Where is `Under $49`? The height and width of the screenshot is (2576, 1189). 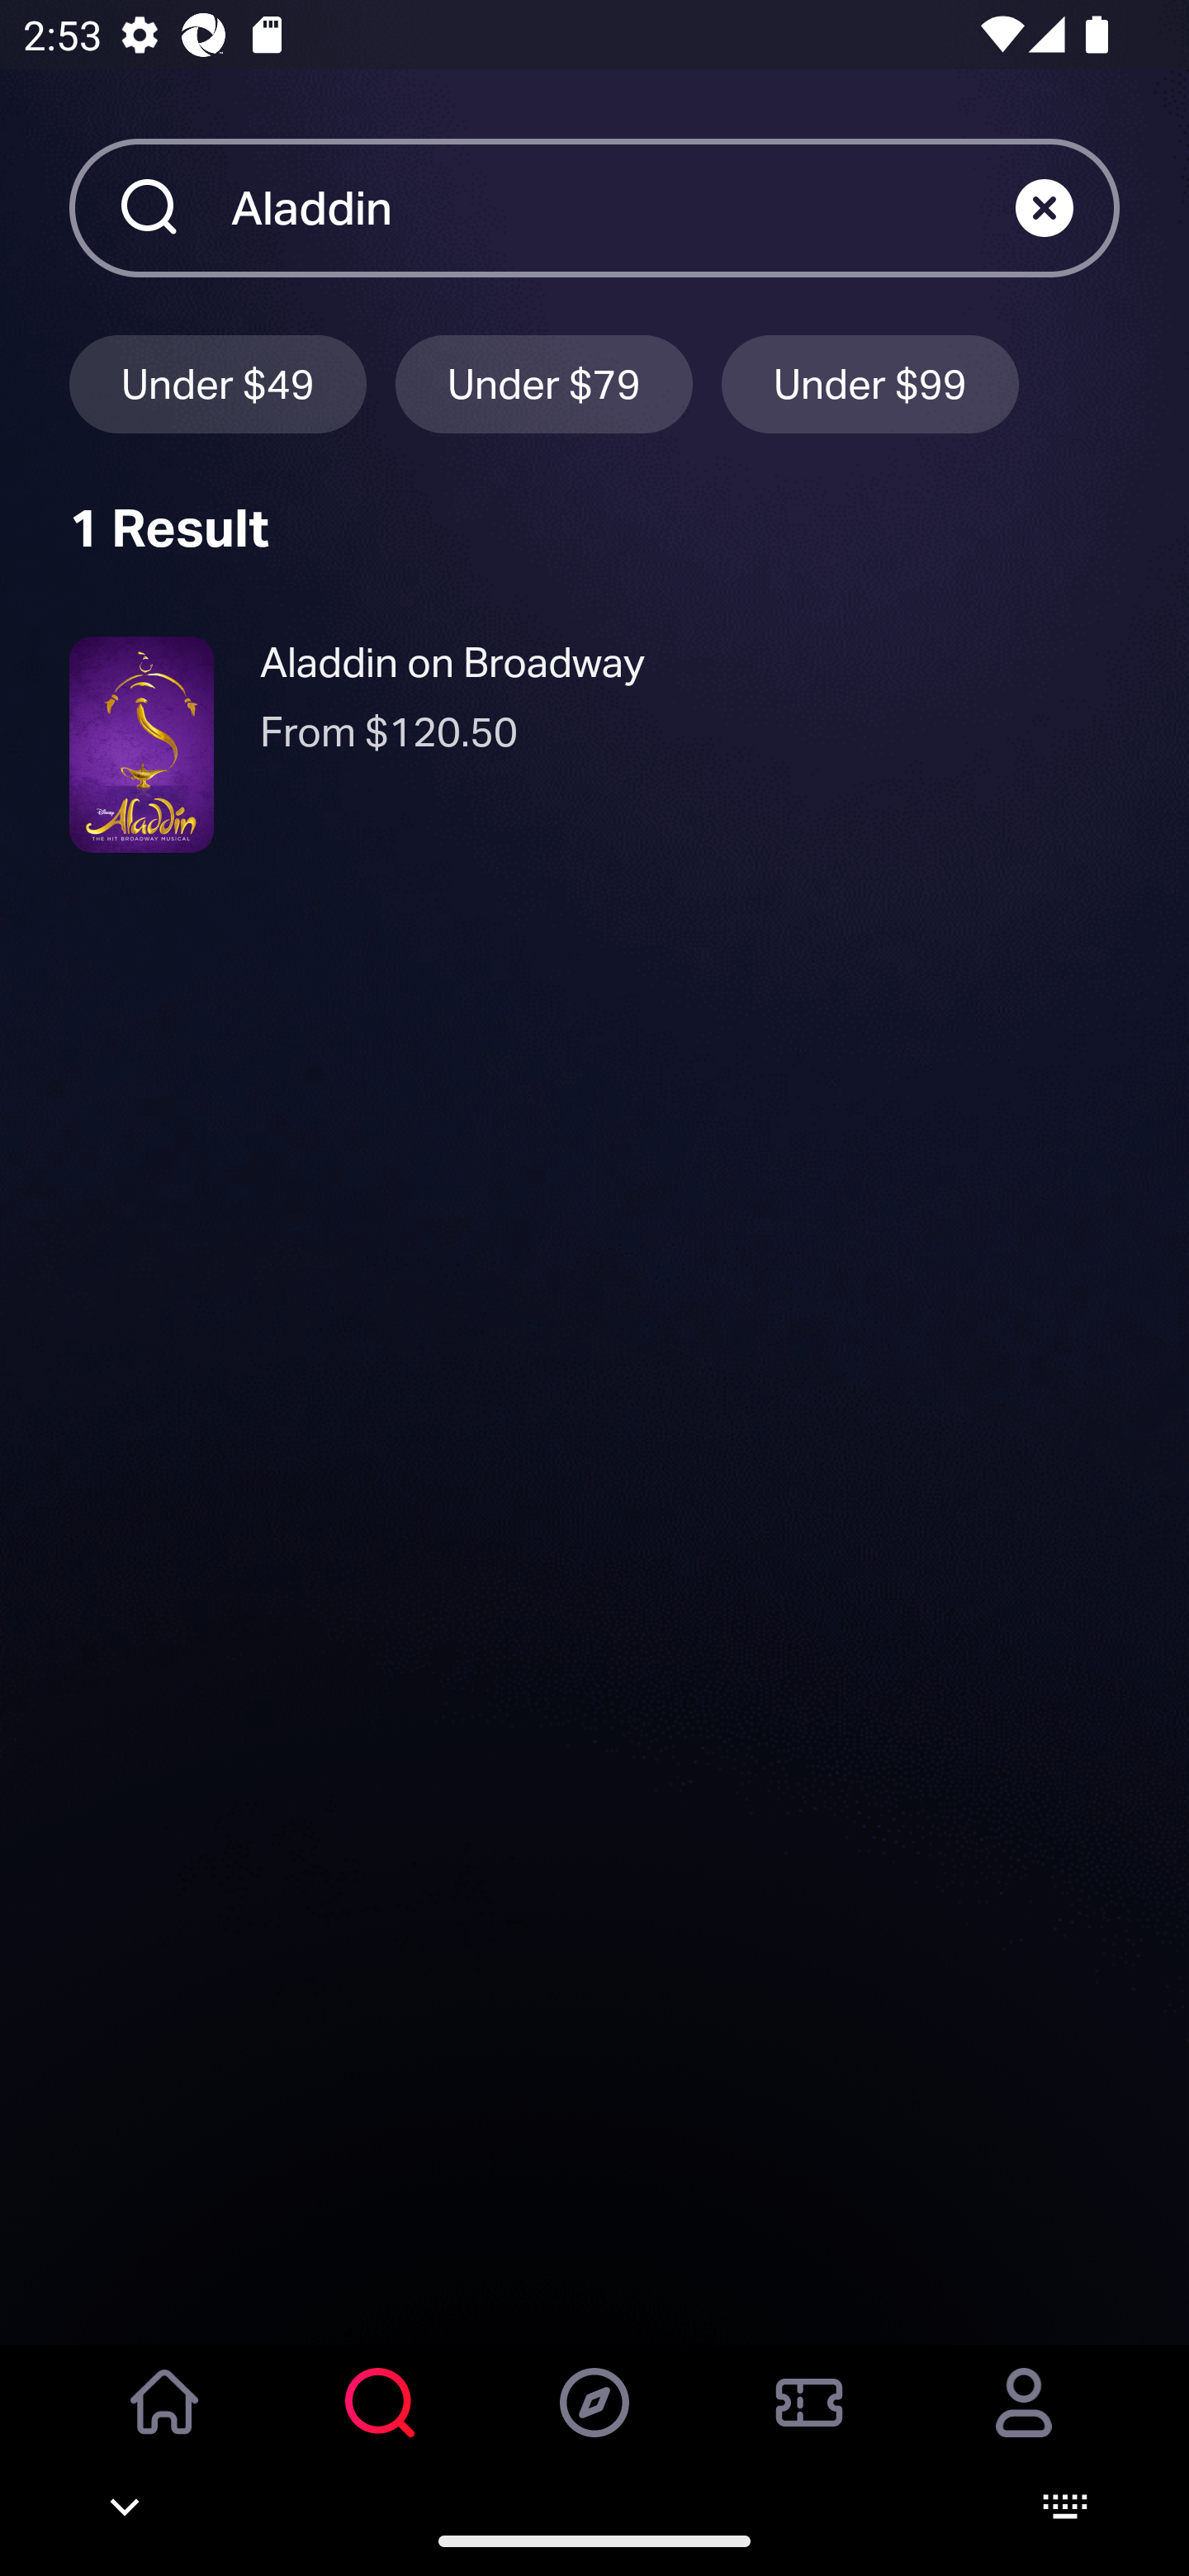
Under $49 is located at coordinates (217, 383).